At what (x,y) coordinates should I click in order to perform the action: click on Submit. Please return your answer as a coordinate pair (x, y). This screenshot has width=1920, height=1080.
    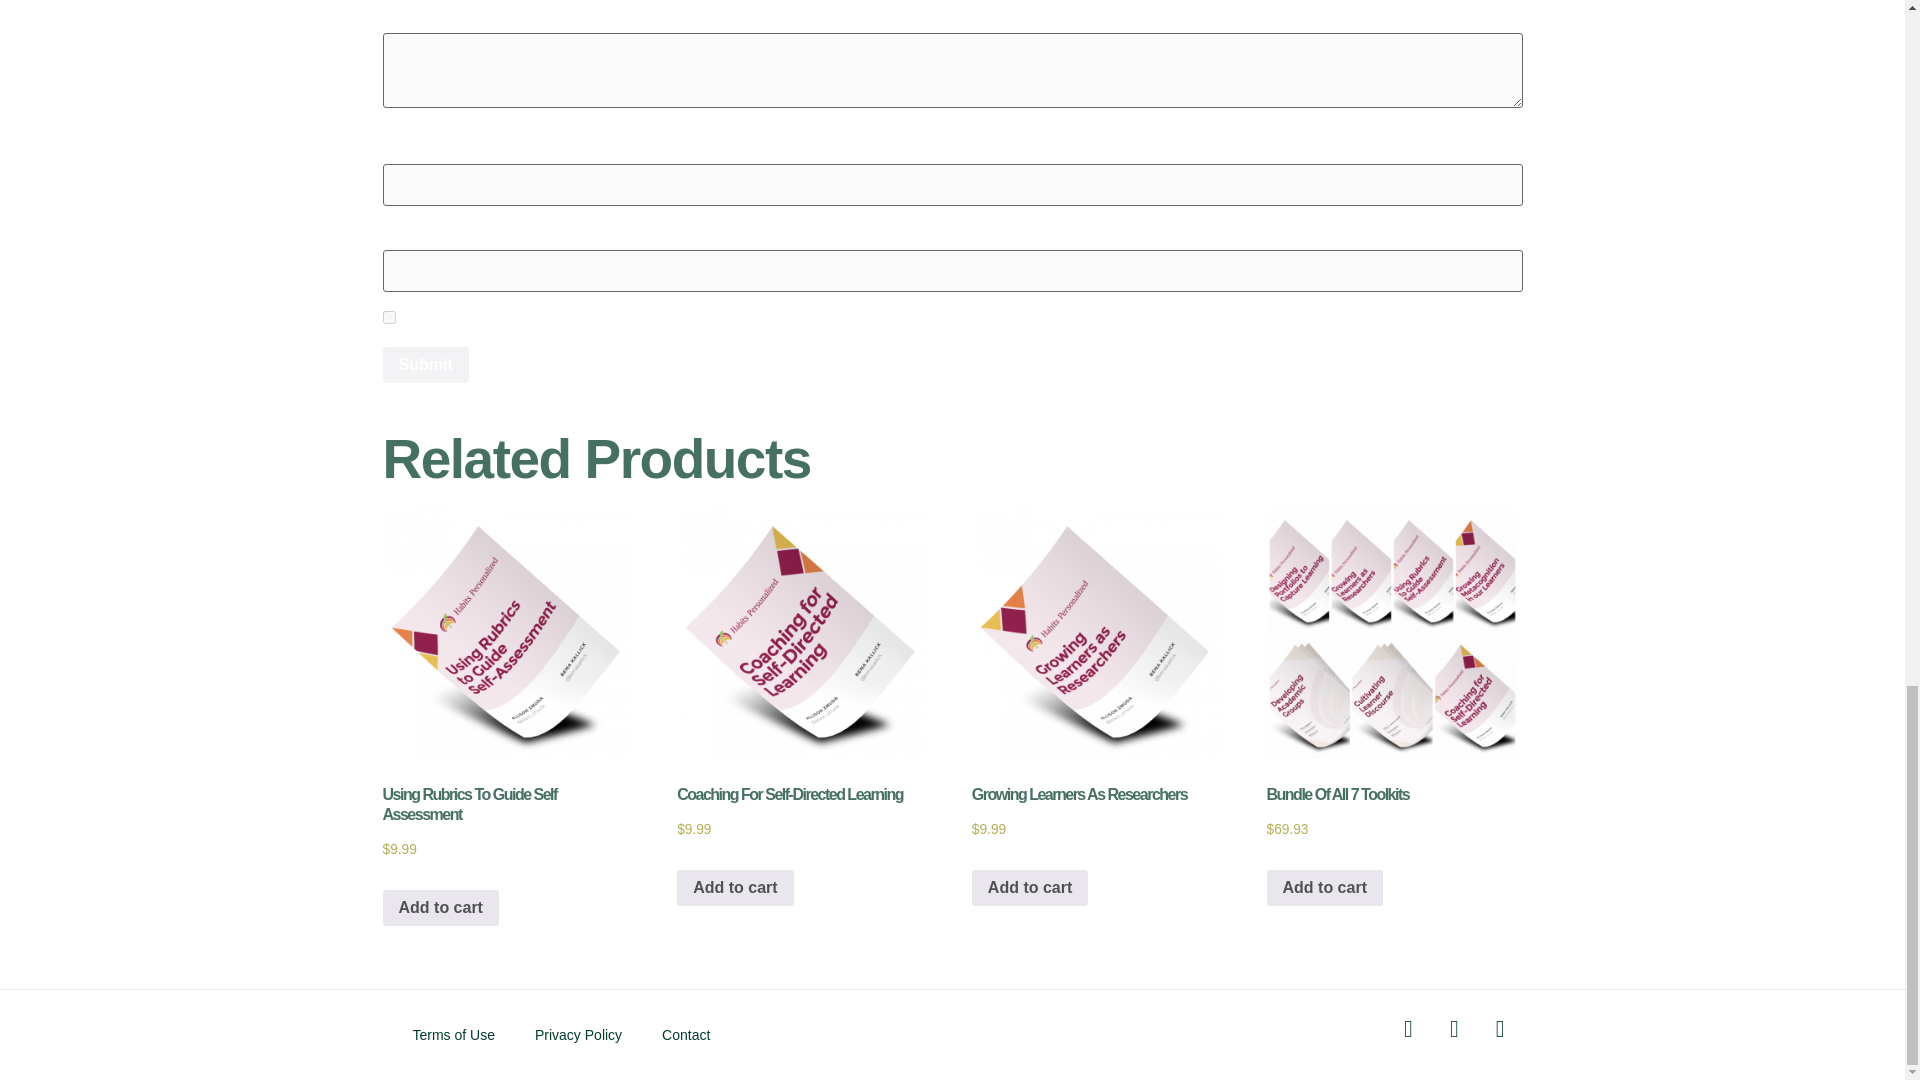
    Looking at the image, I should click on (425, 364).